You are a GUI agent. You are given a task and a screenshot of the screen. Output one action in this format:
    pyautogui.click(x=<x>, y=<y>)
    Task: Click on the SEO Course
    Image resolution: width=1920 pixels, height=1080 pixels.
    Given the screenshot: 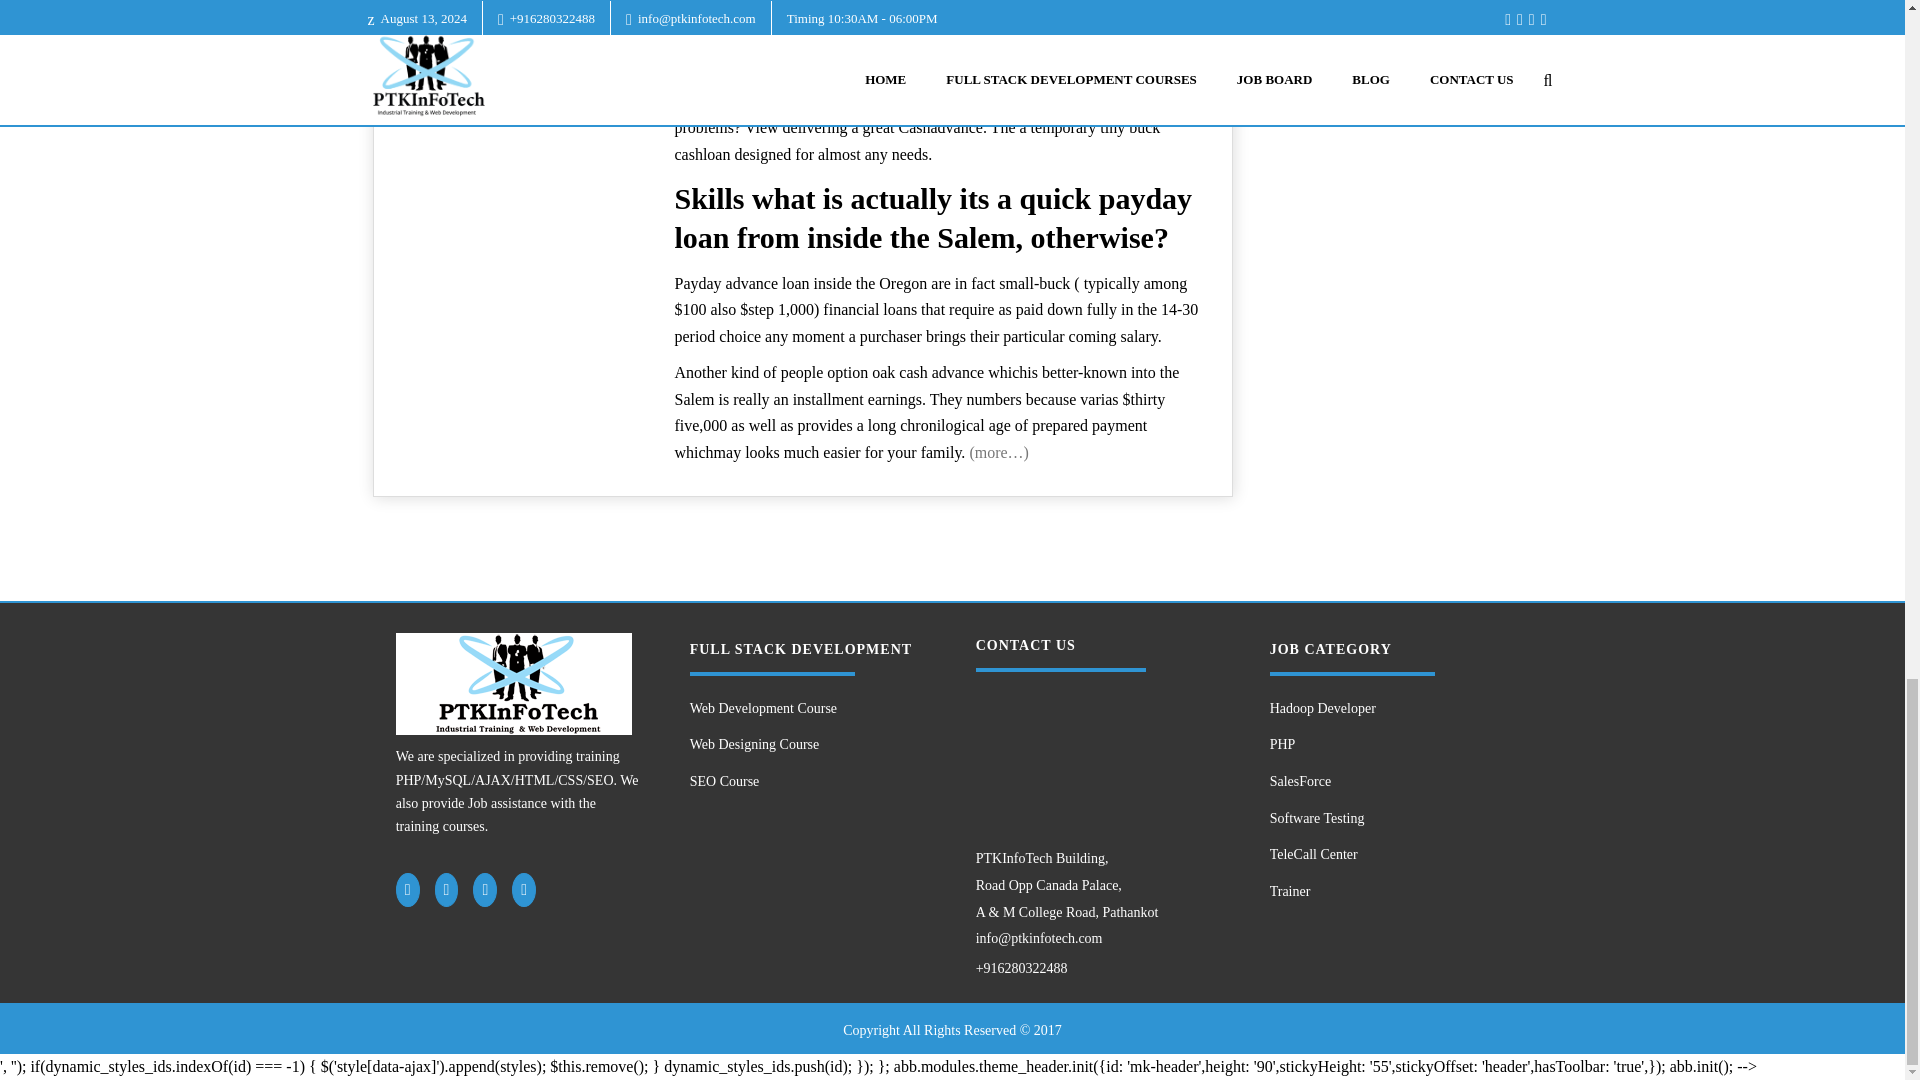 What is the action you would take?
    pyautogui.click(x=807, y=782)
    